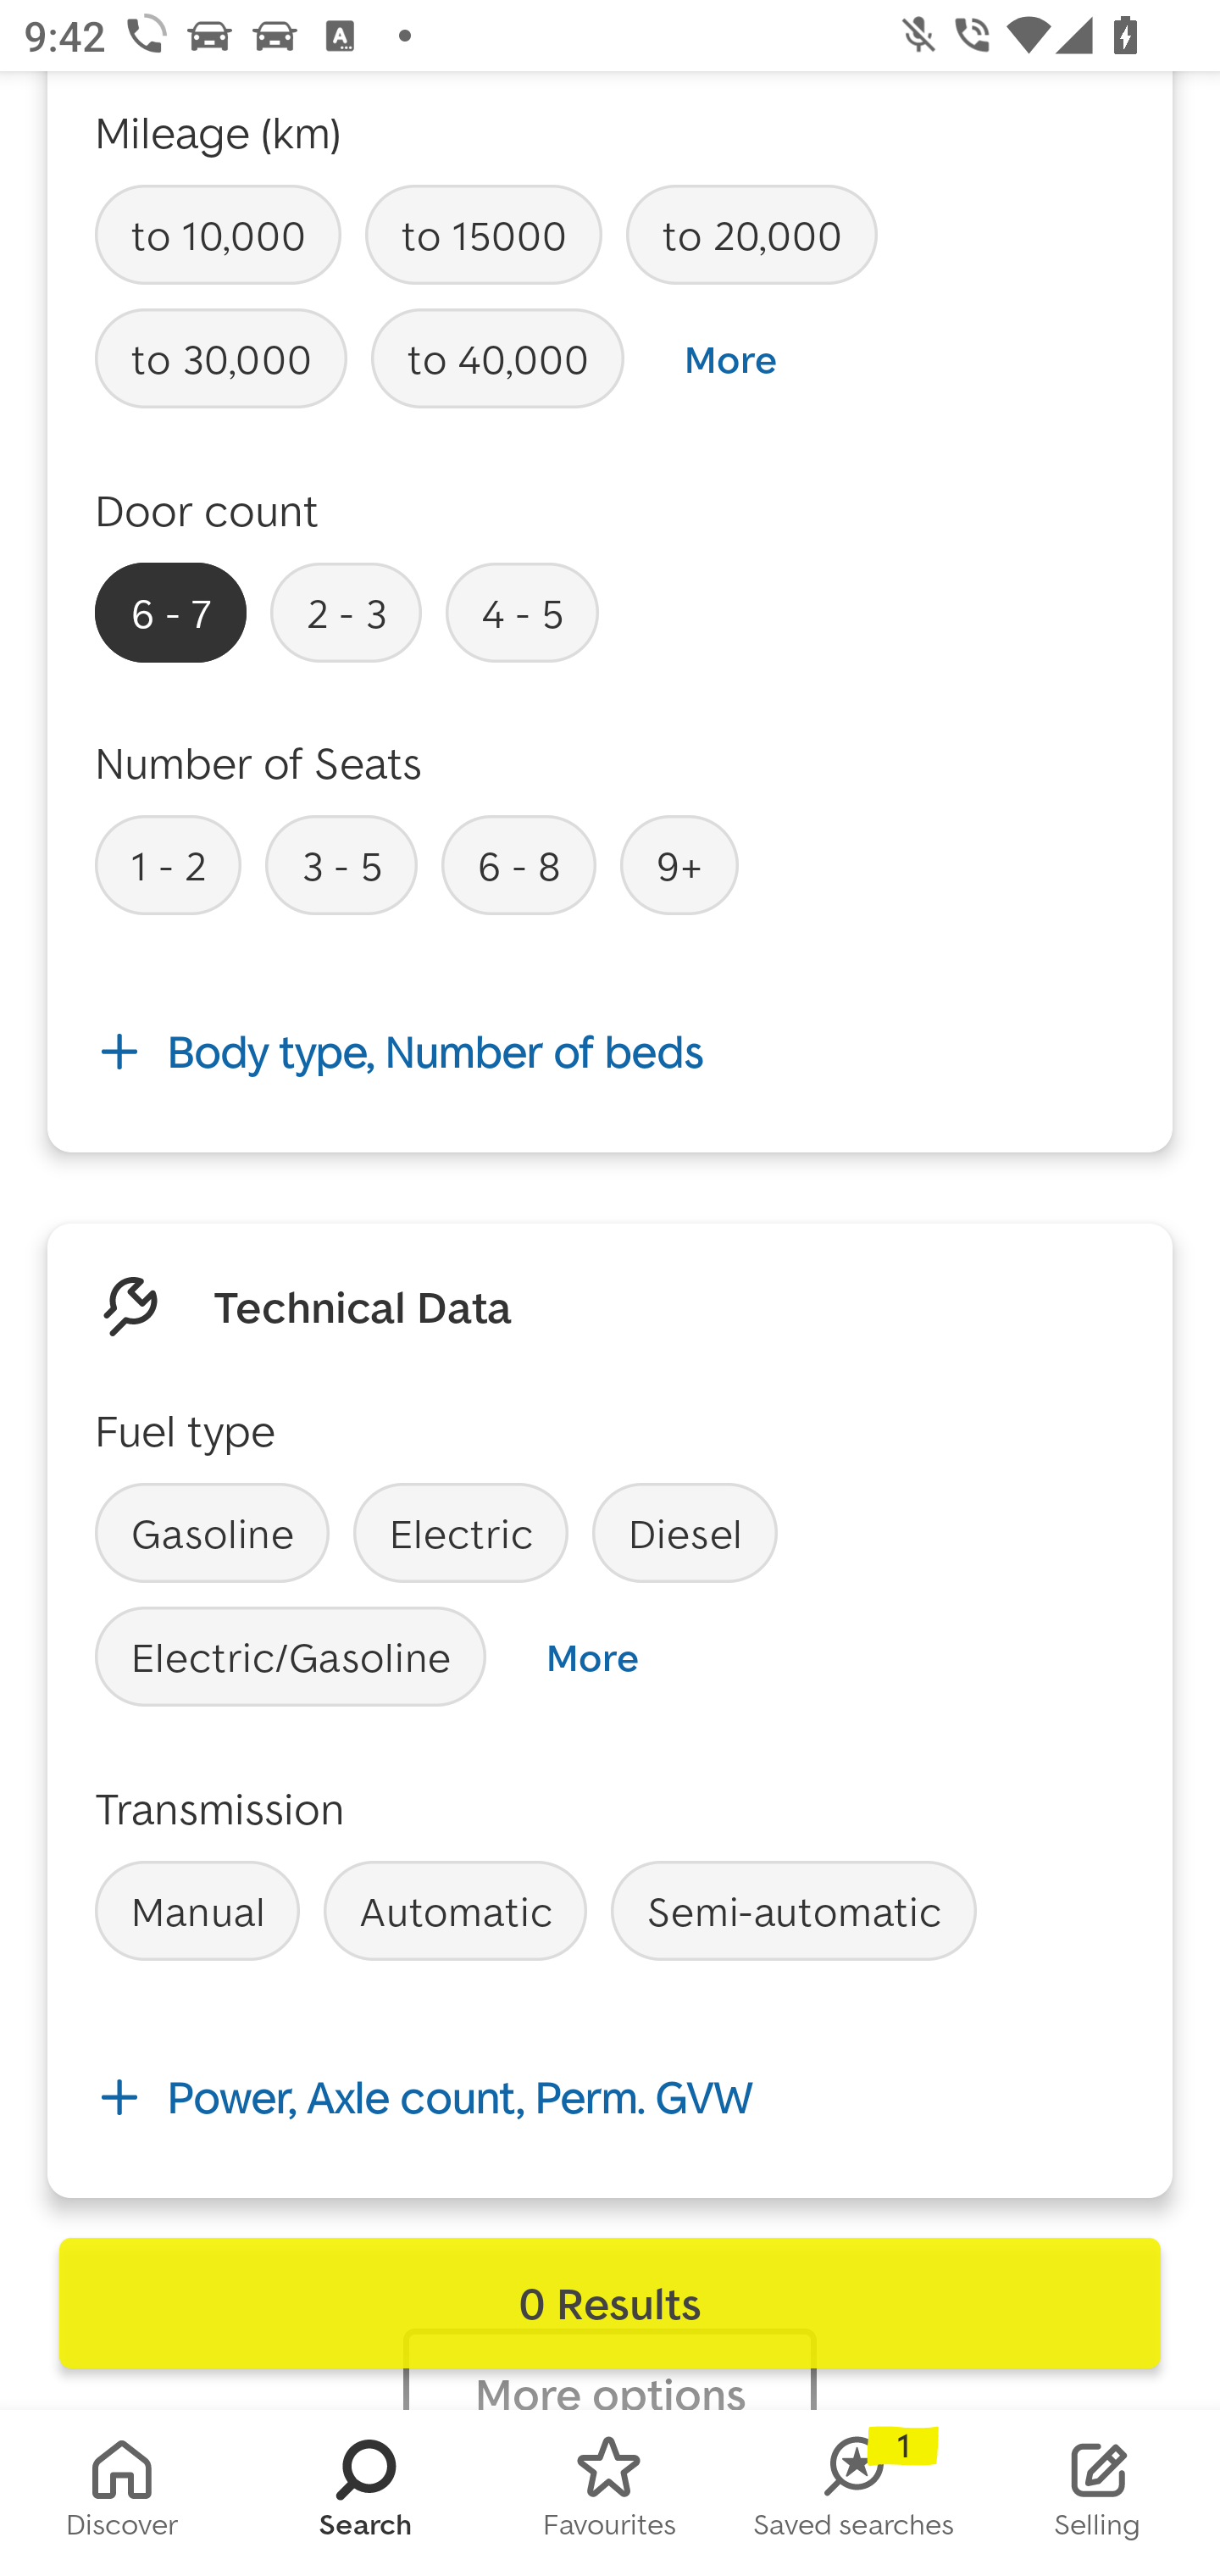 This screenshot has height=2576, width=1220. What do you see at coordinates (461, 1532) in the screenshot?
I see `Electric` at bounding box center [461, 1532].